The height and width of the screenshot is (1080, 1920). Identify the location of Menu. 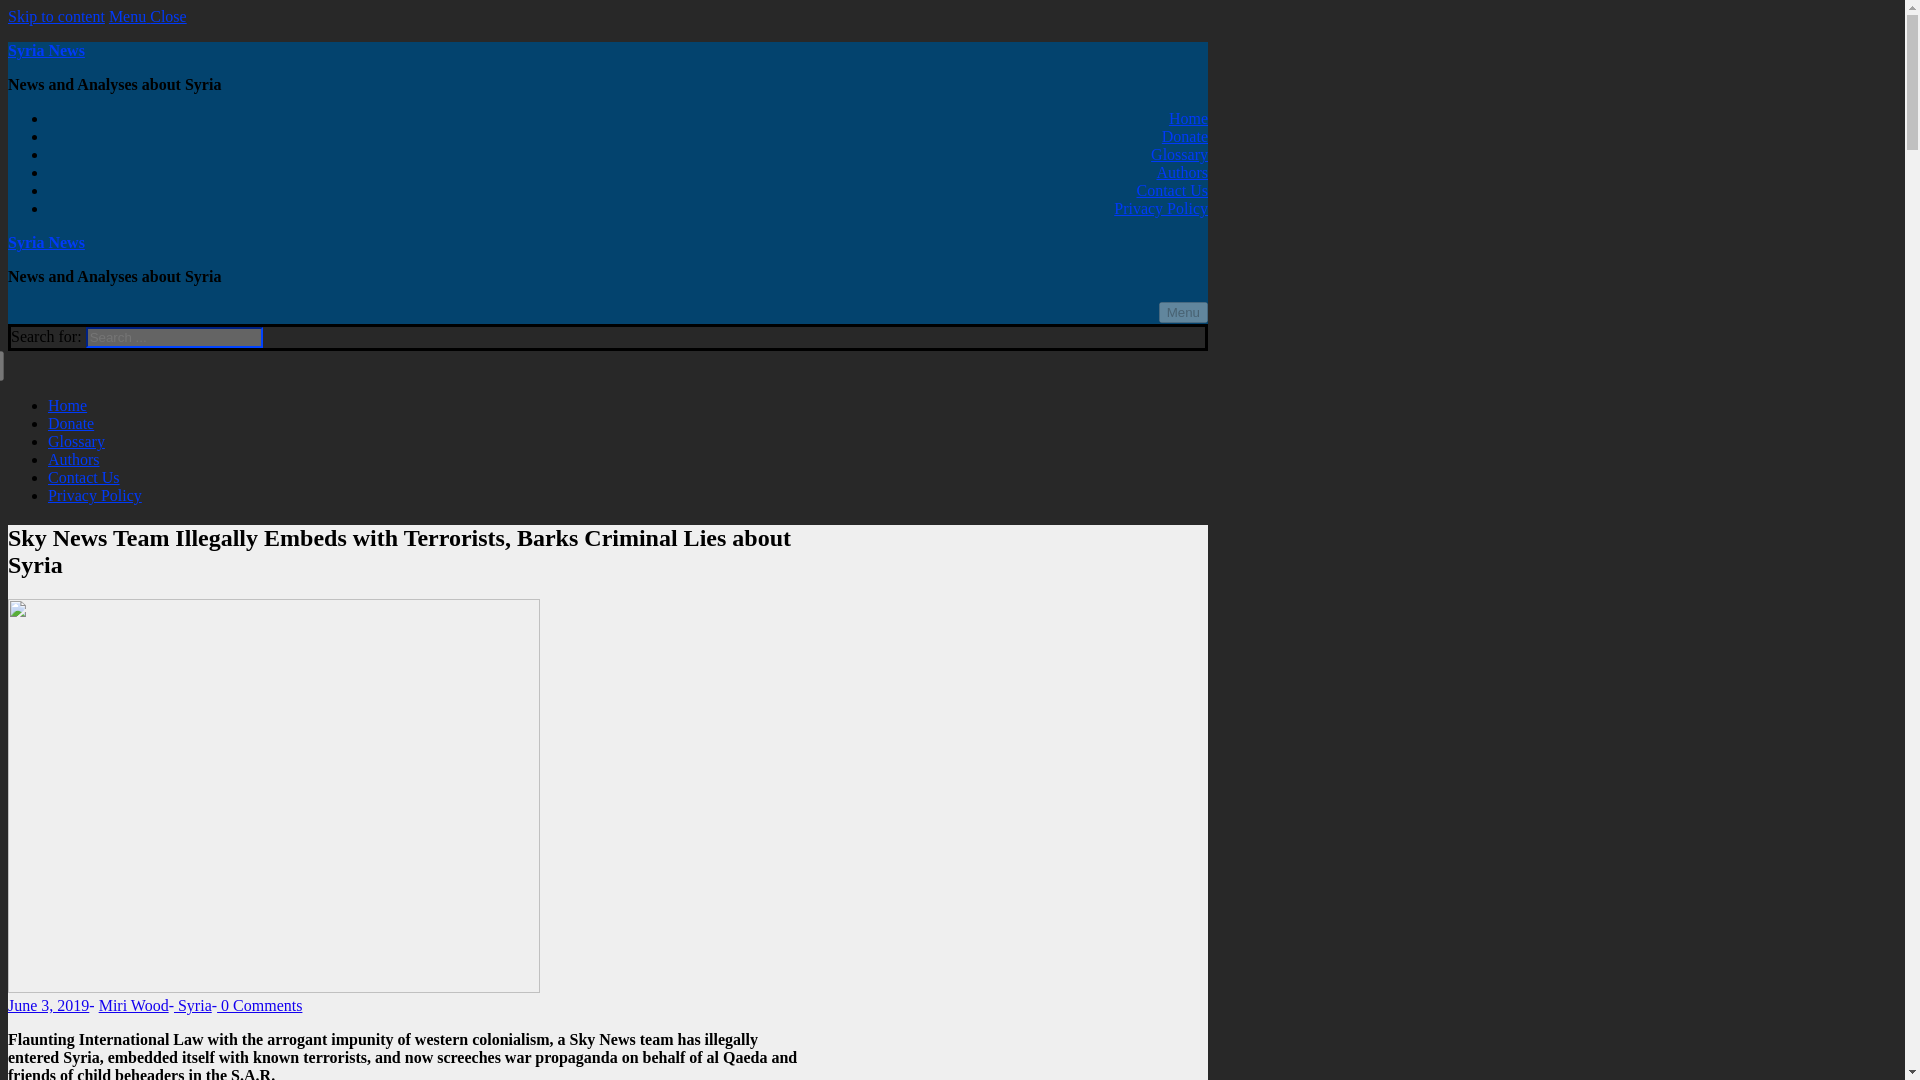
(1183, 312).